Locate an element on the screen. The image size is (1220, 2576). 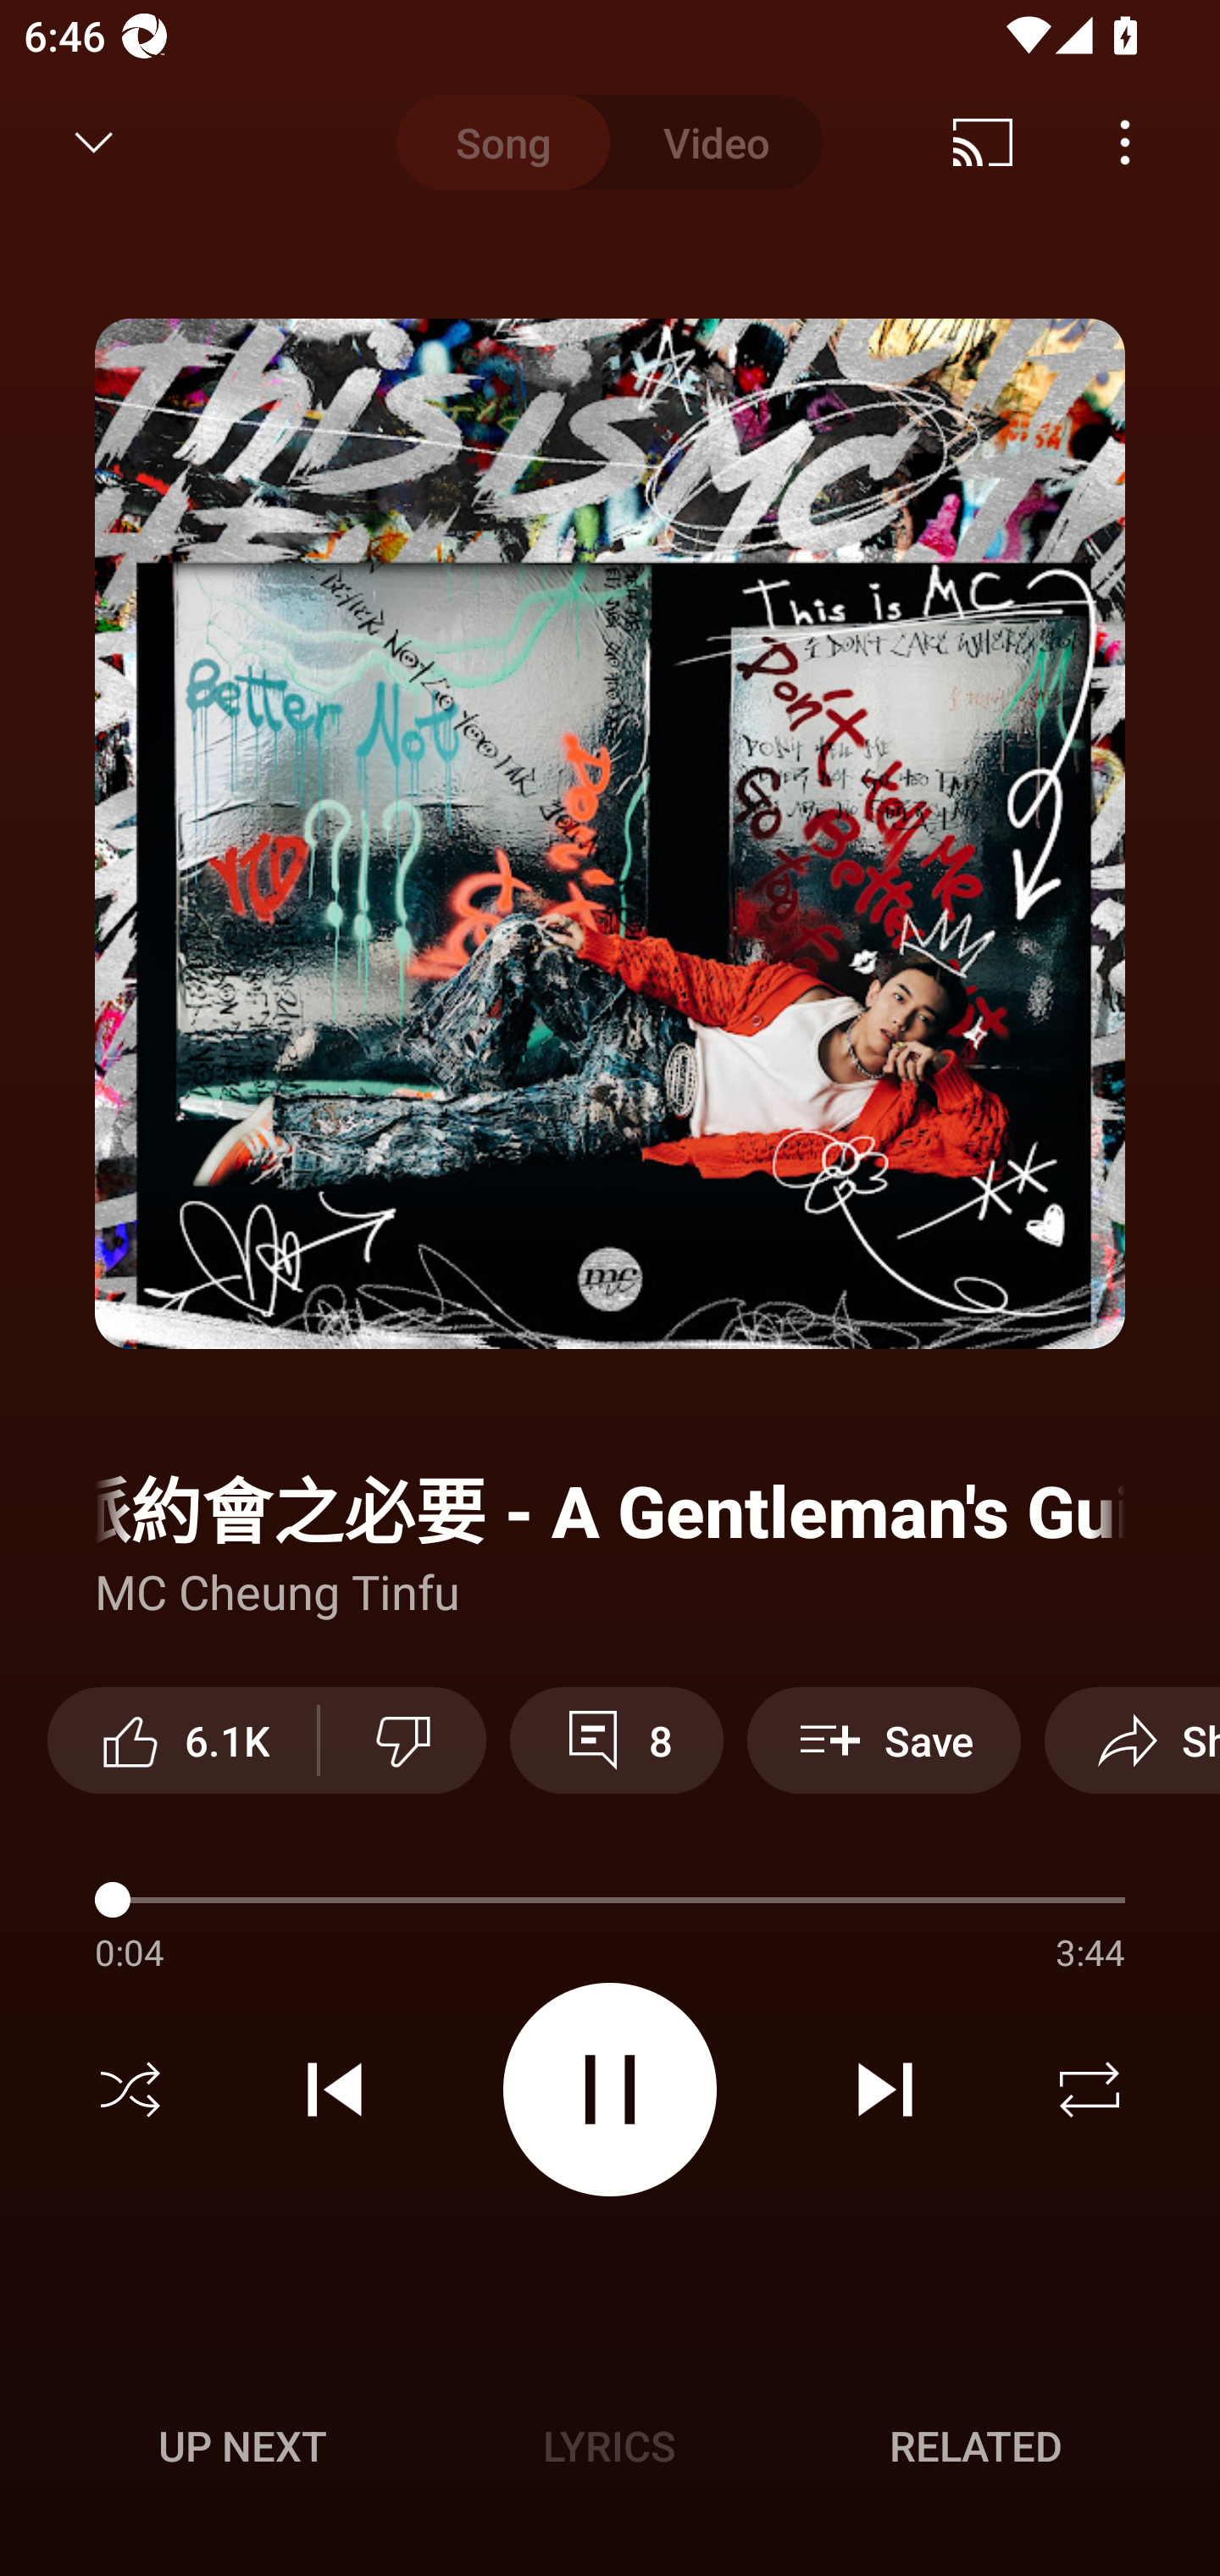
Previous track is located at coordinates (335, 2090).